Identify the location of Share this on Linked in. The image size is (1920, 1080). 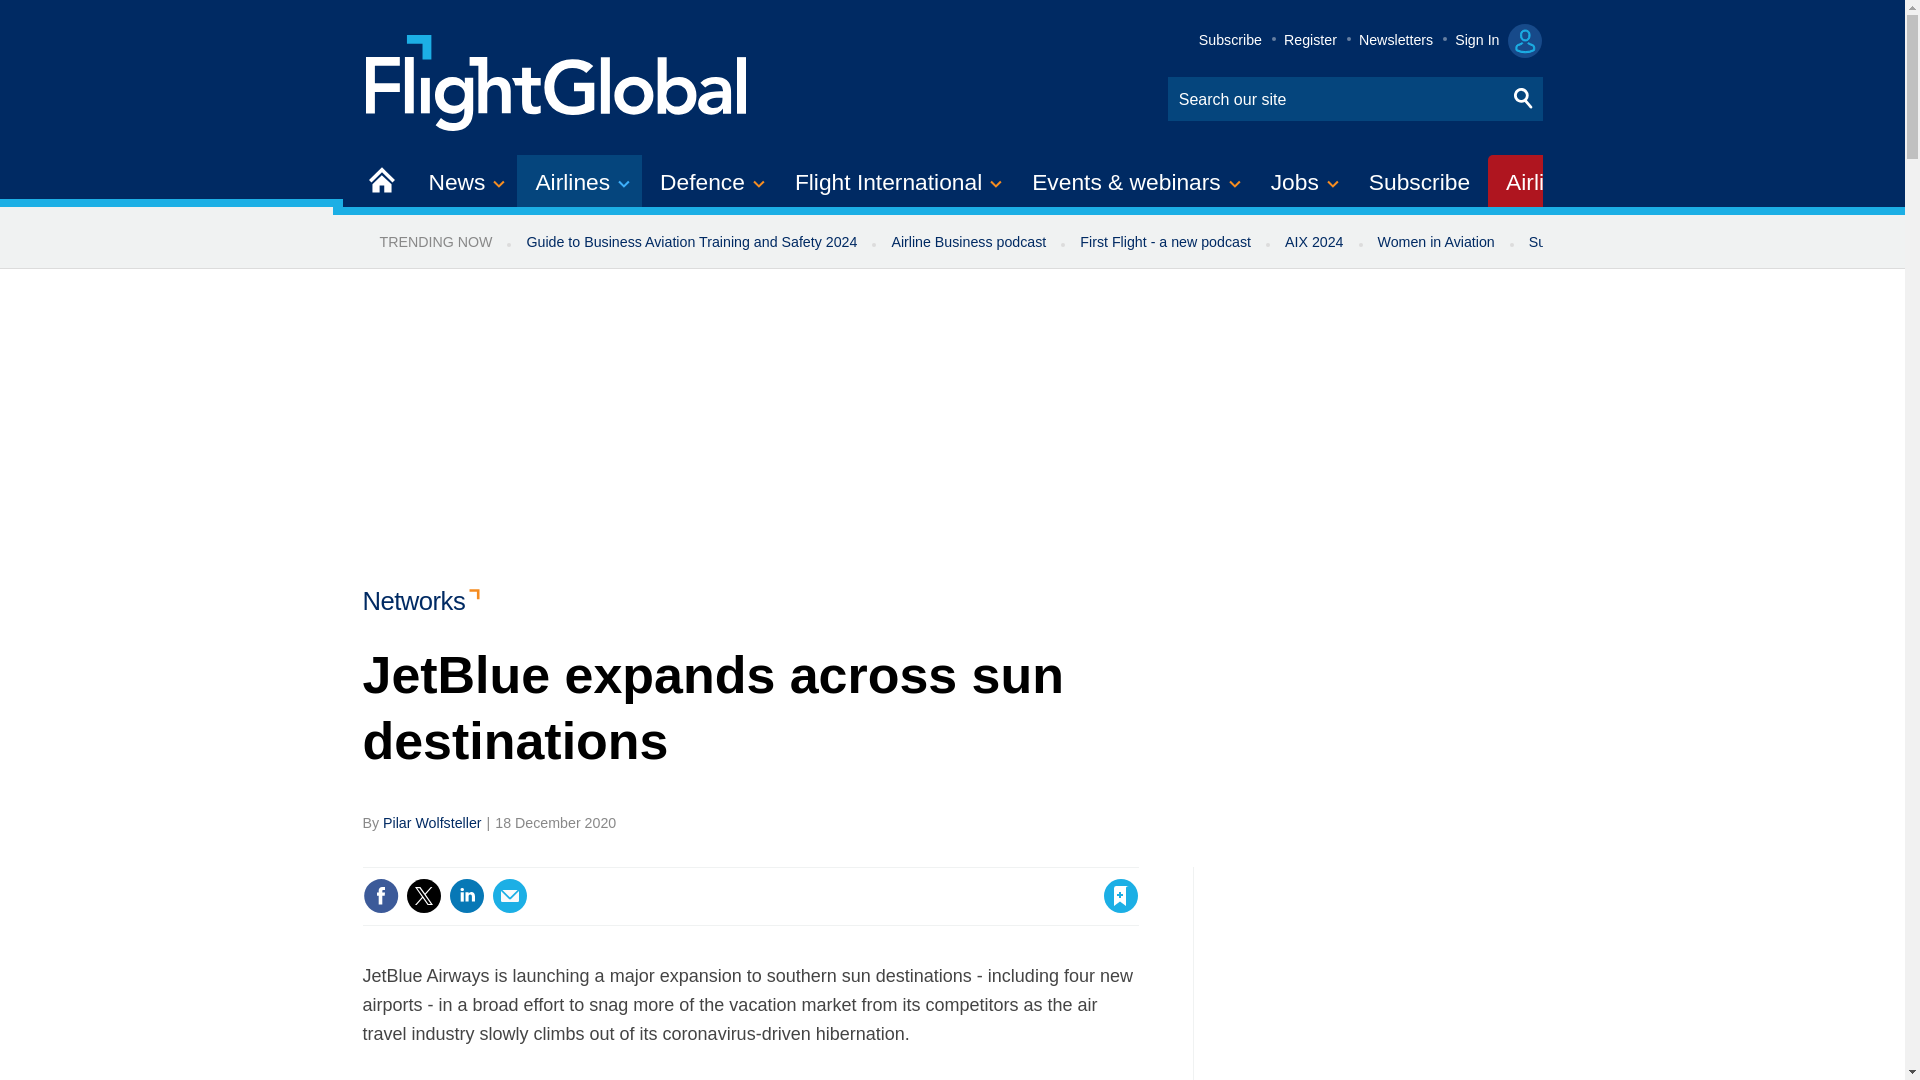
(465, 896).